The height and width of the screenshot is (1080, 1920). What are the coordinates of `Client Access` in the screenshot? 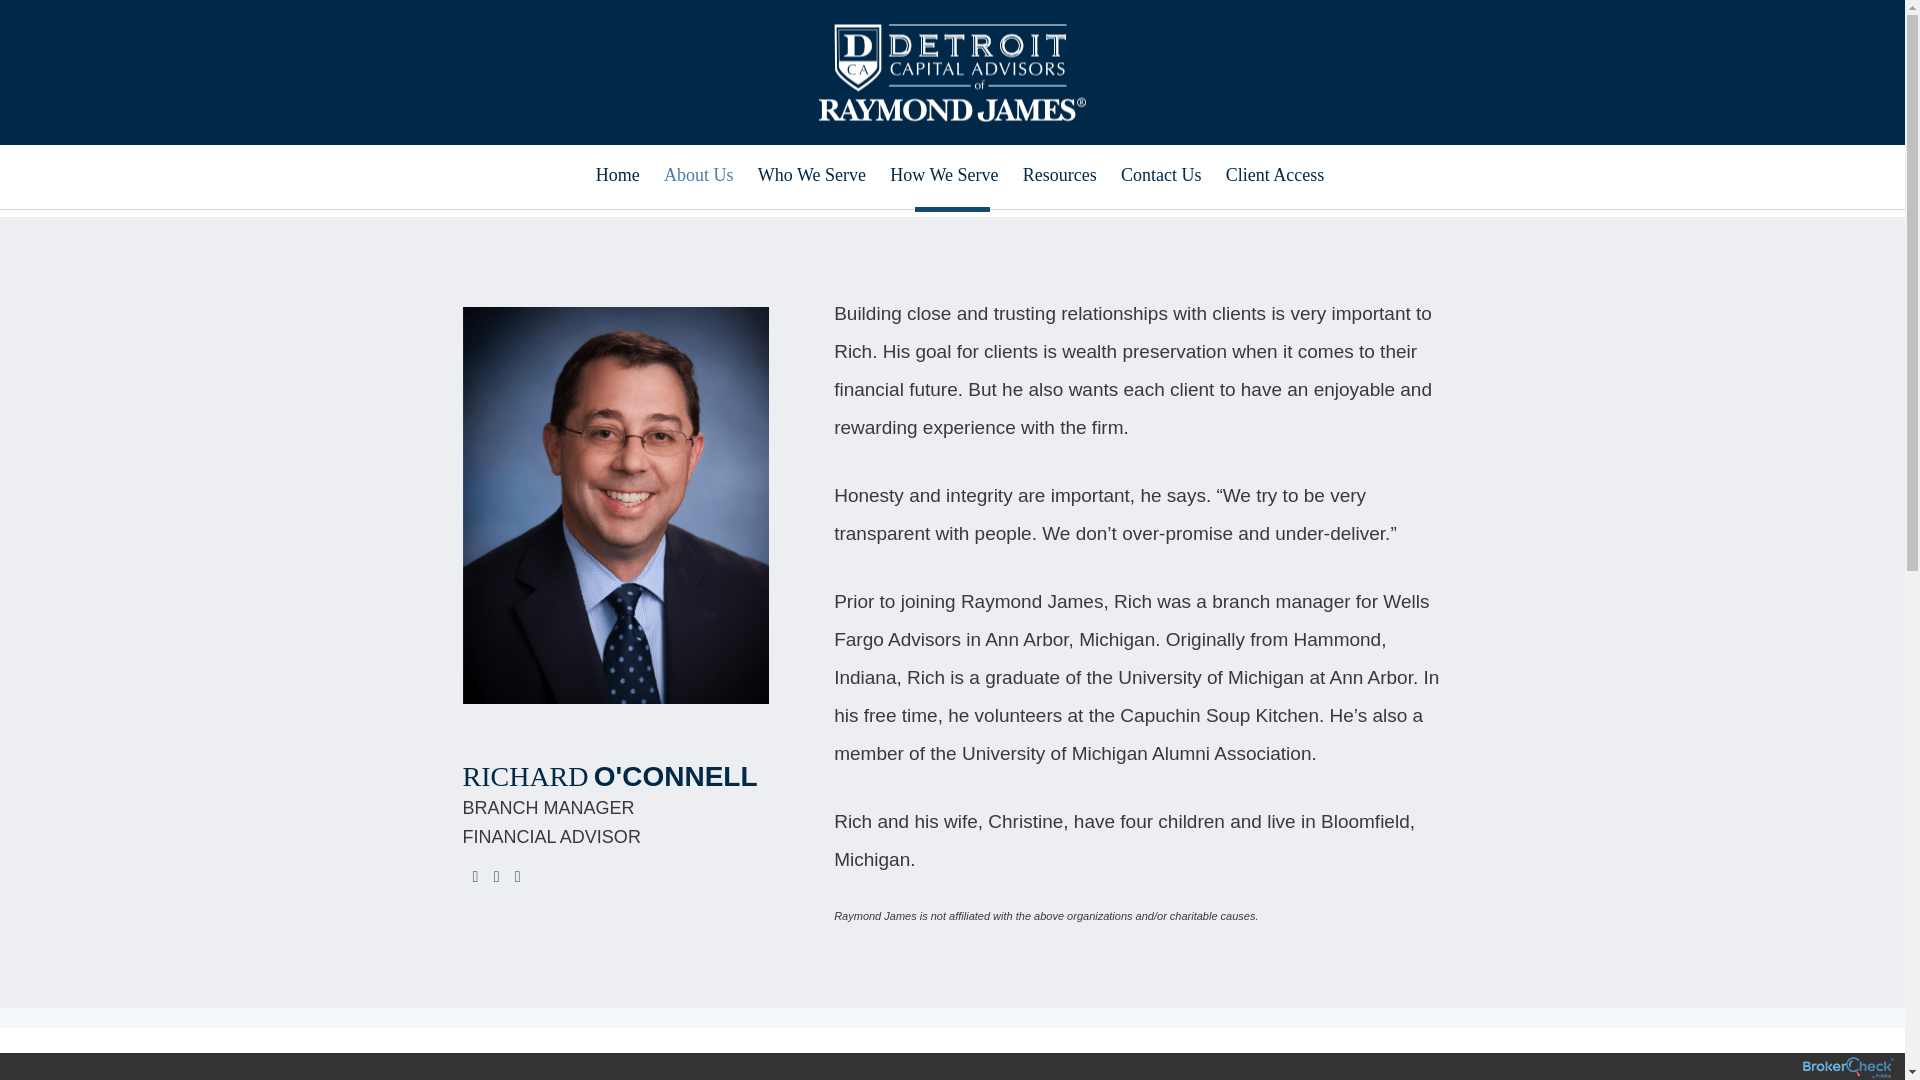 It's located at (1274, 180).